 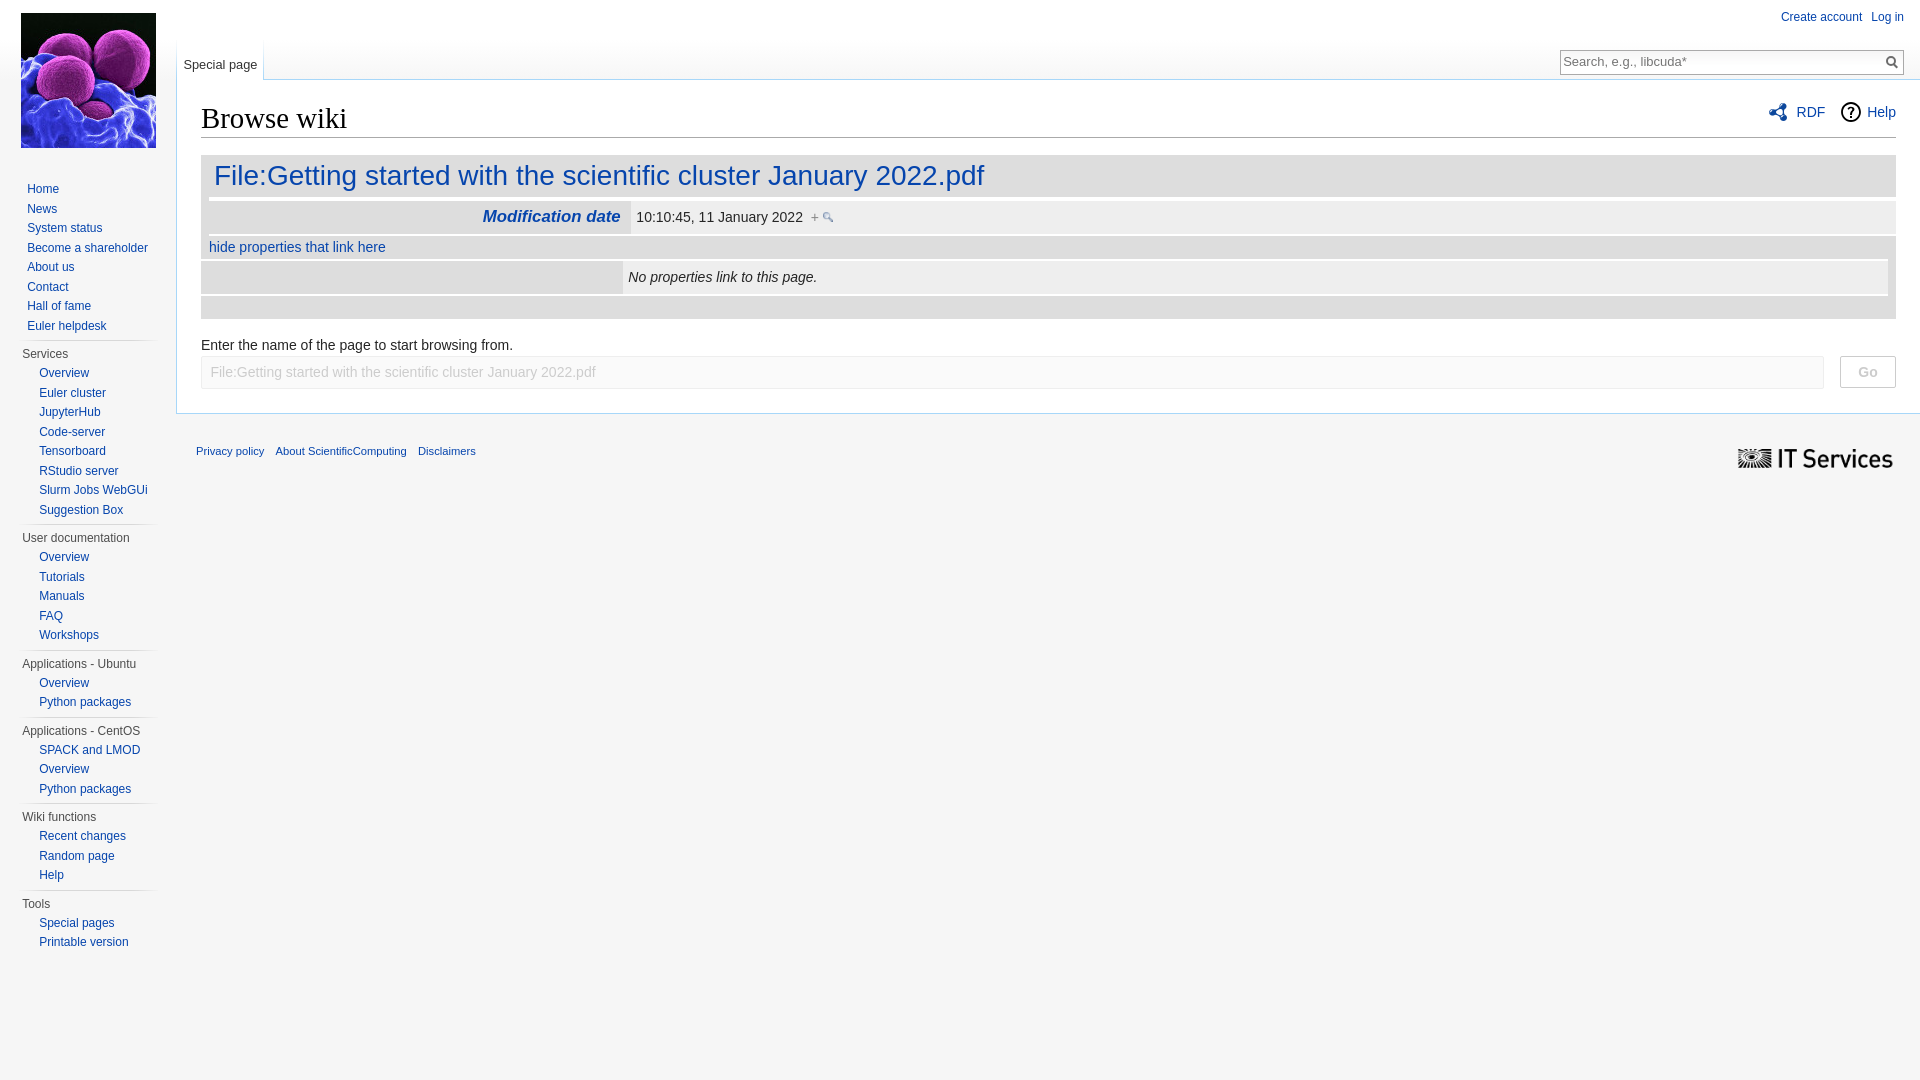 What do you see at coordinates (66, 324) in the screenshot?
I see `Euler helpdesk` at bounding box center [66, 324].